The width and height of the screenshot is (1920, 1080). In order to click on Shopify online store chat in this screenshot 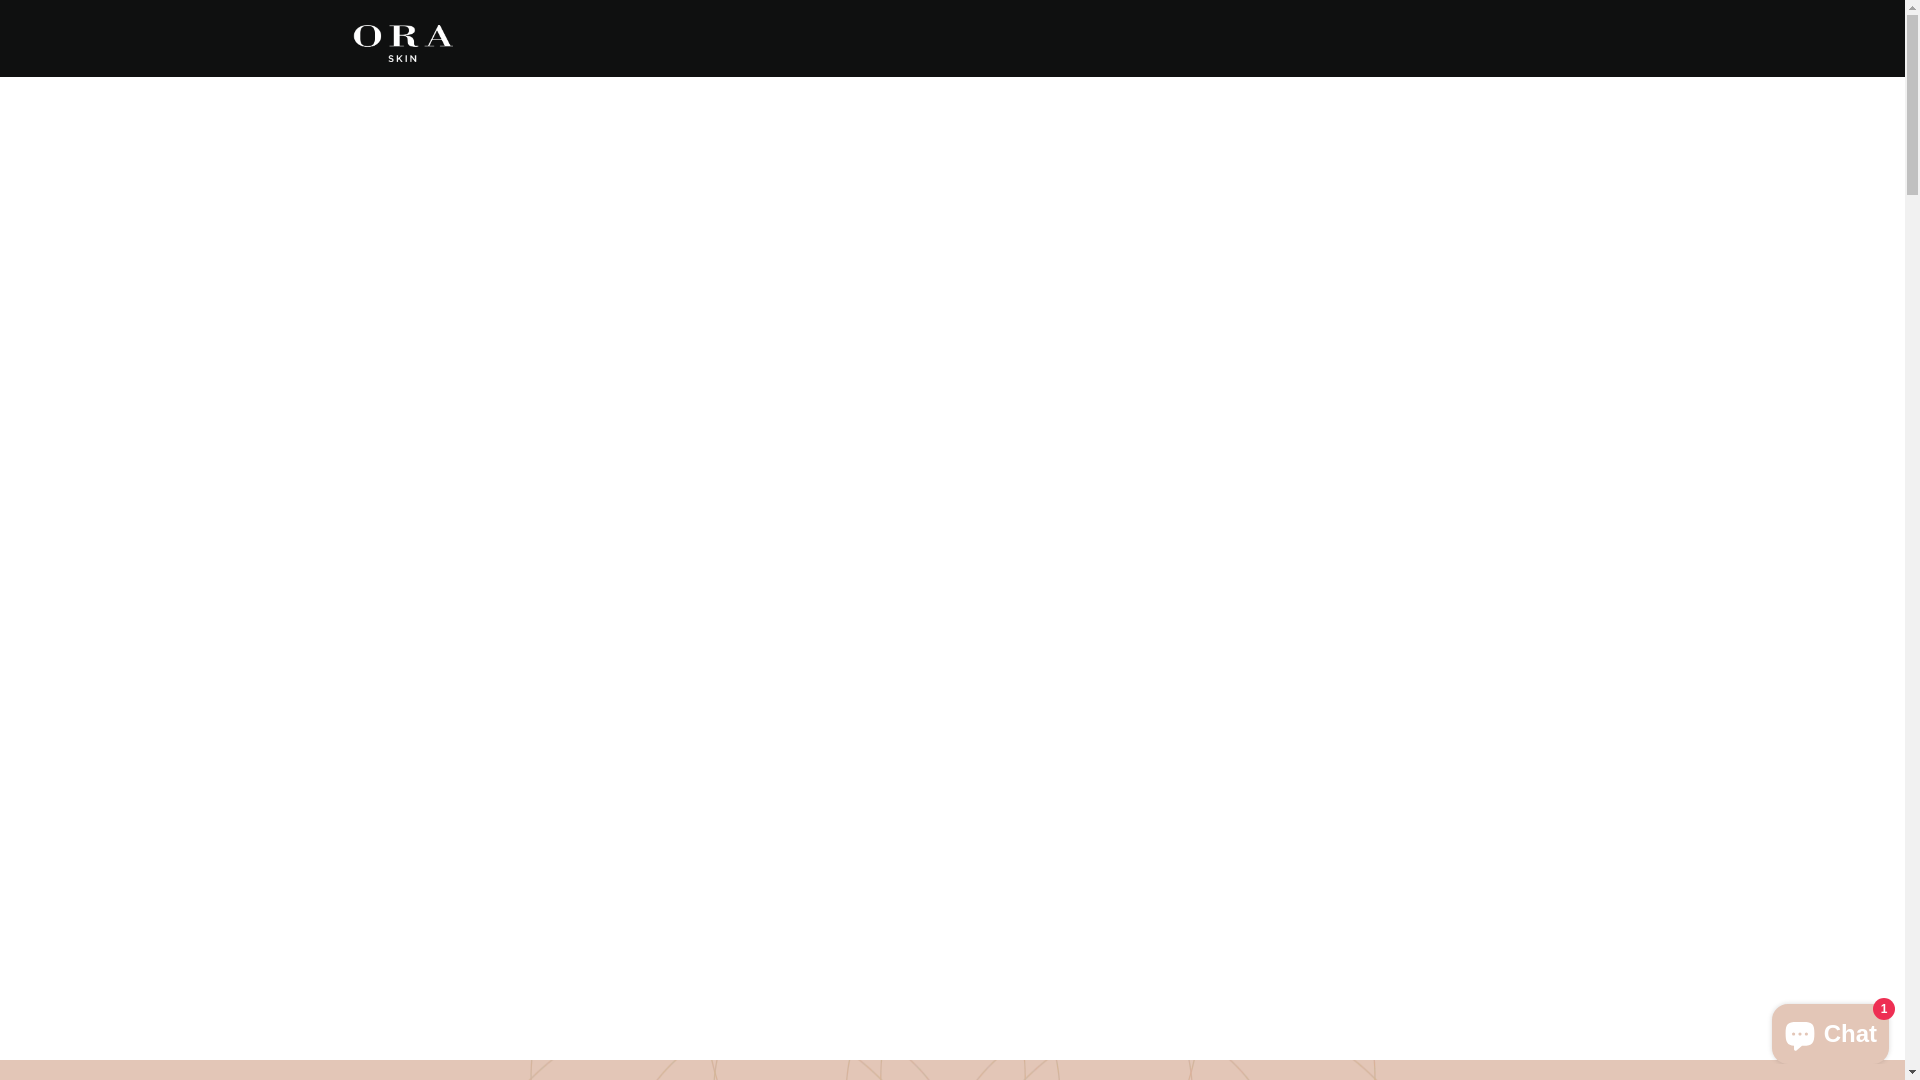, I will do `click(1830, 1030)`.